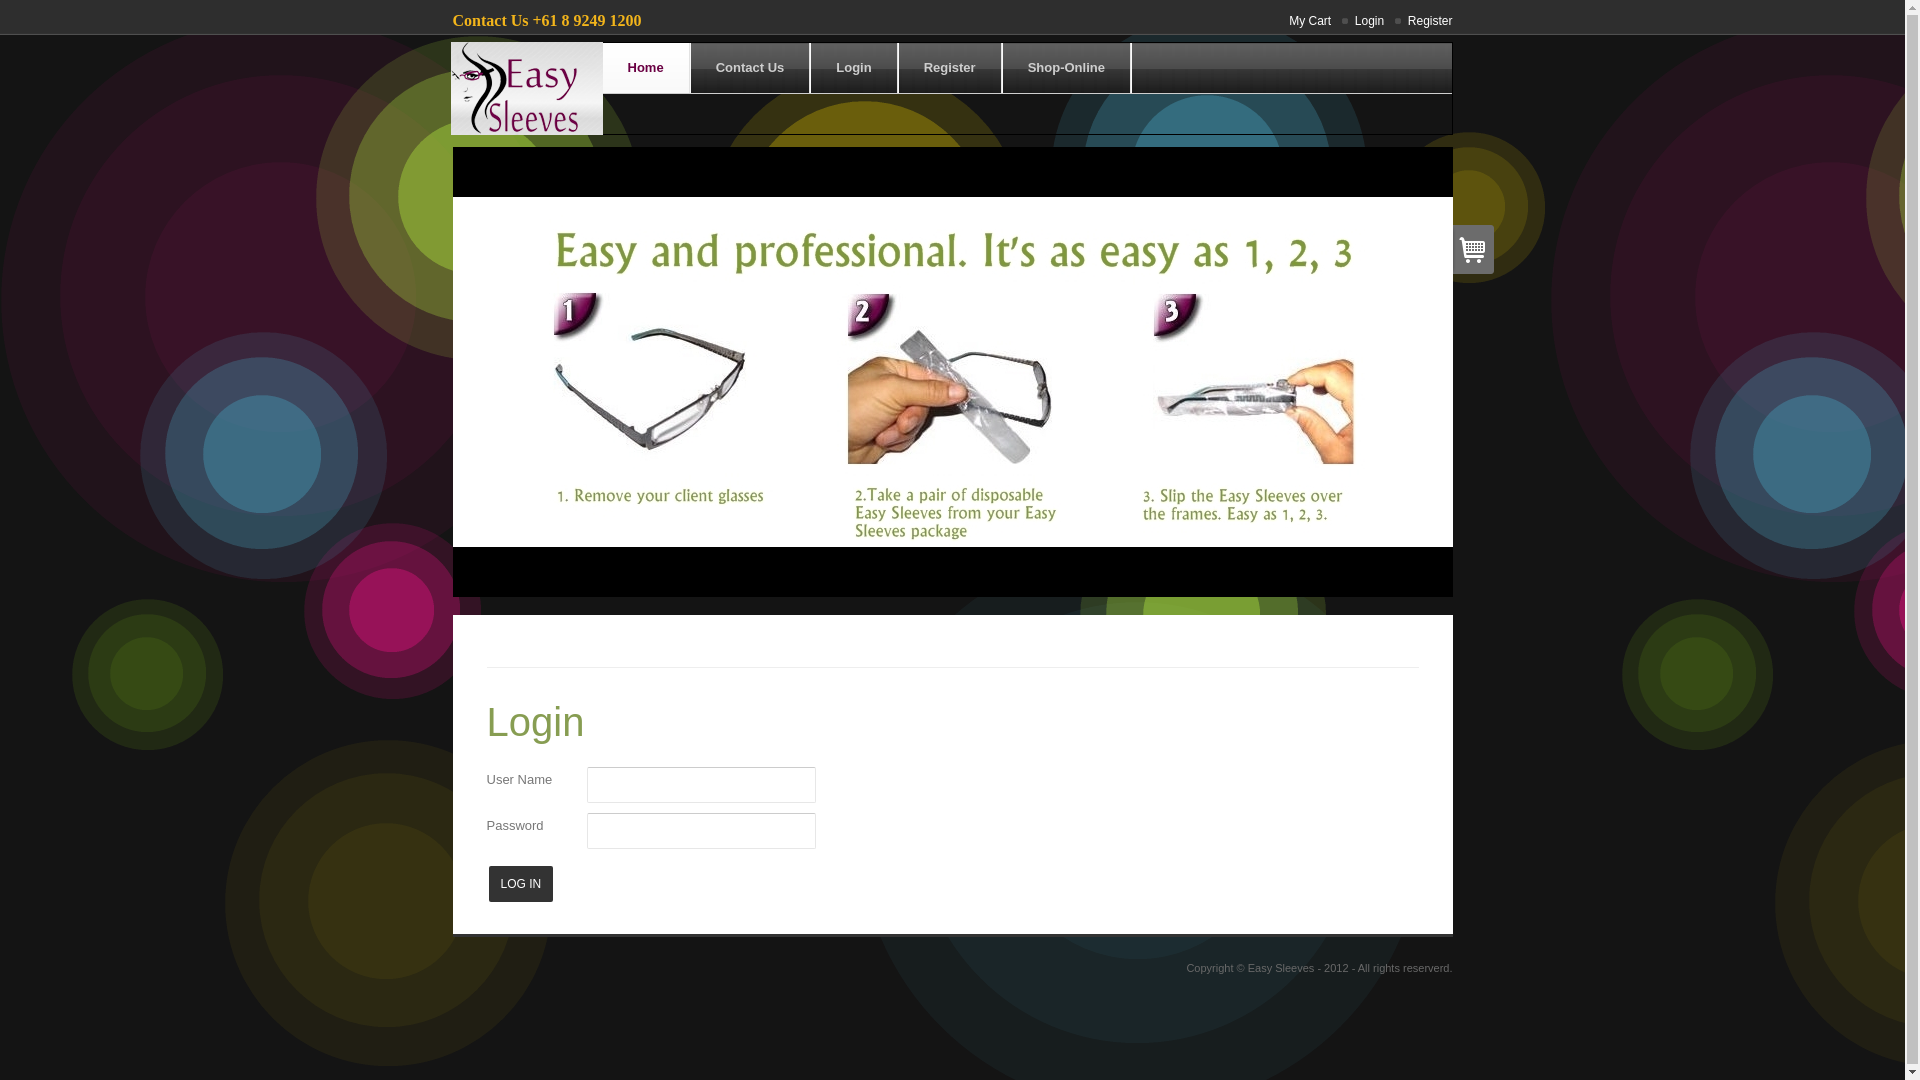  I want to click on Login, so click(1360, 21).